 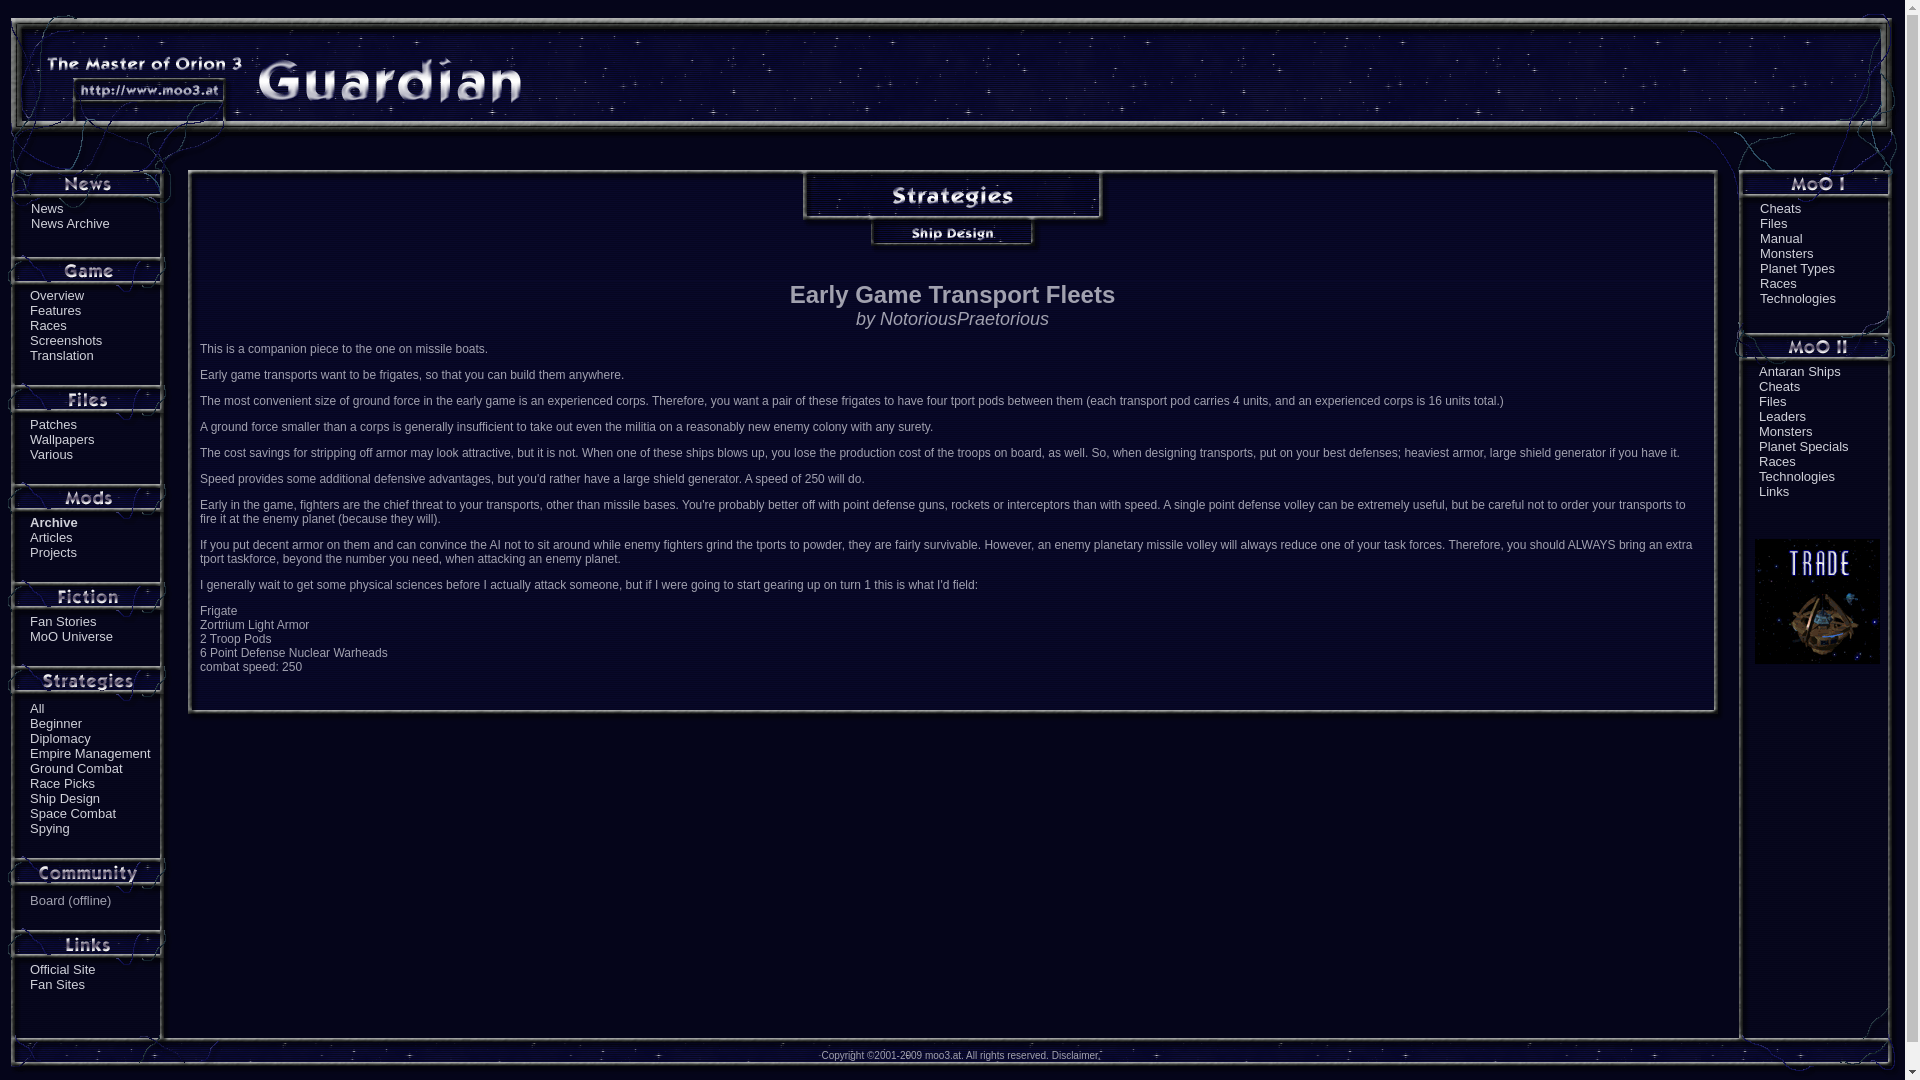 I want to click on Technologies, so click(x=1798, y=298).